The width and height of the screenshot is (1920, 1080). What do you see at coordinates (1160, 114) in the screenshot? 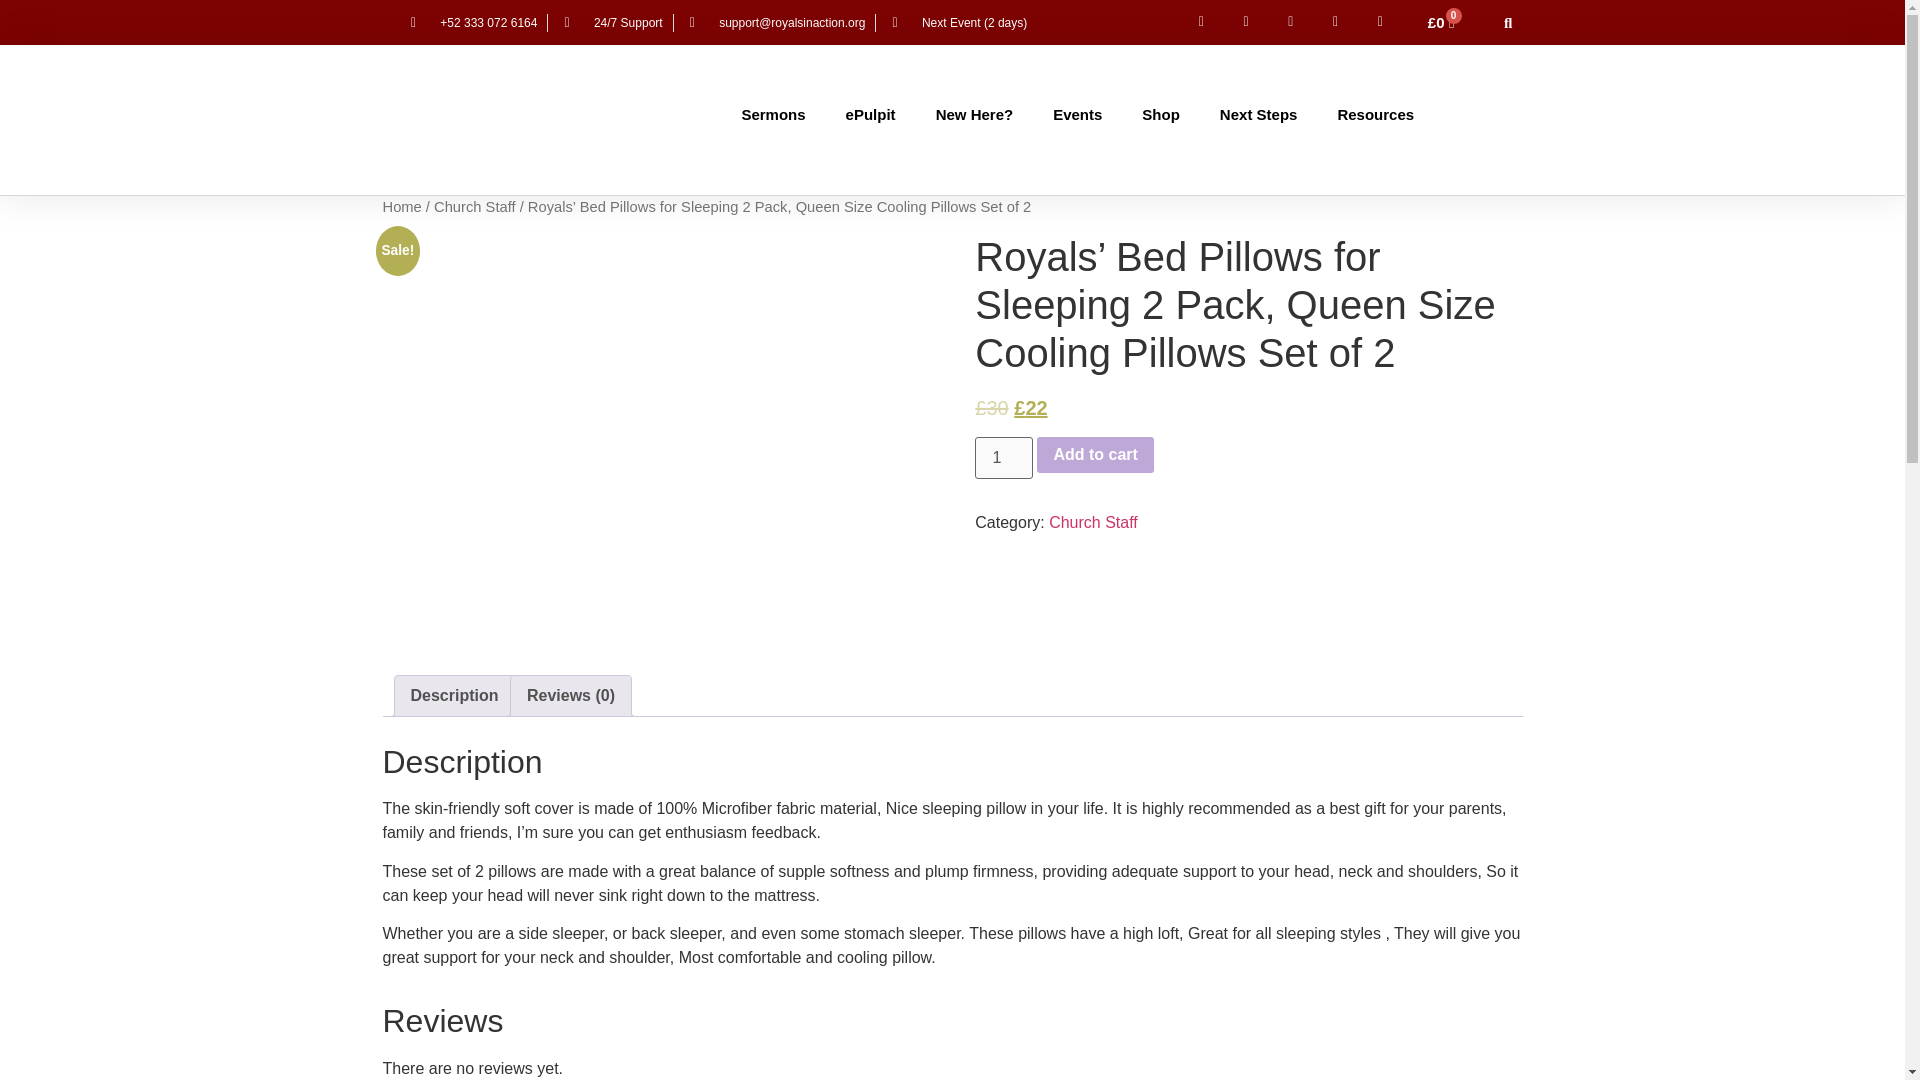
I see `Shop` at bounding box center [1160, 114].